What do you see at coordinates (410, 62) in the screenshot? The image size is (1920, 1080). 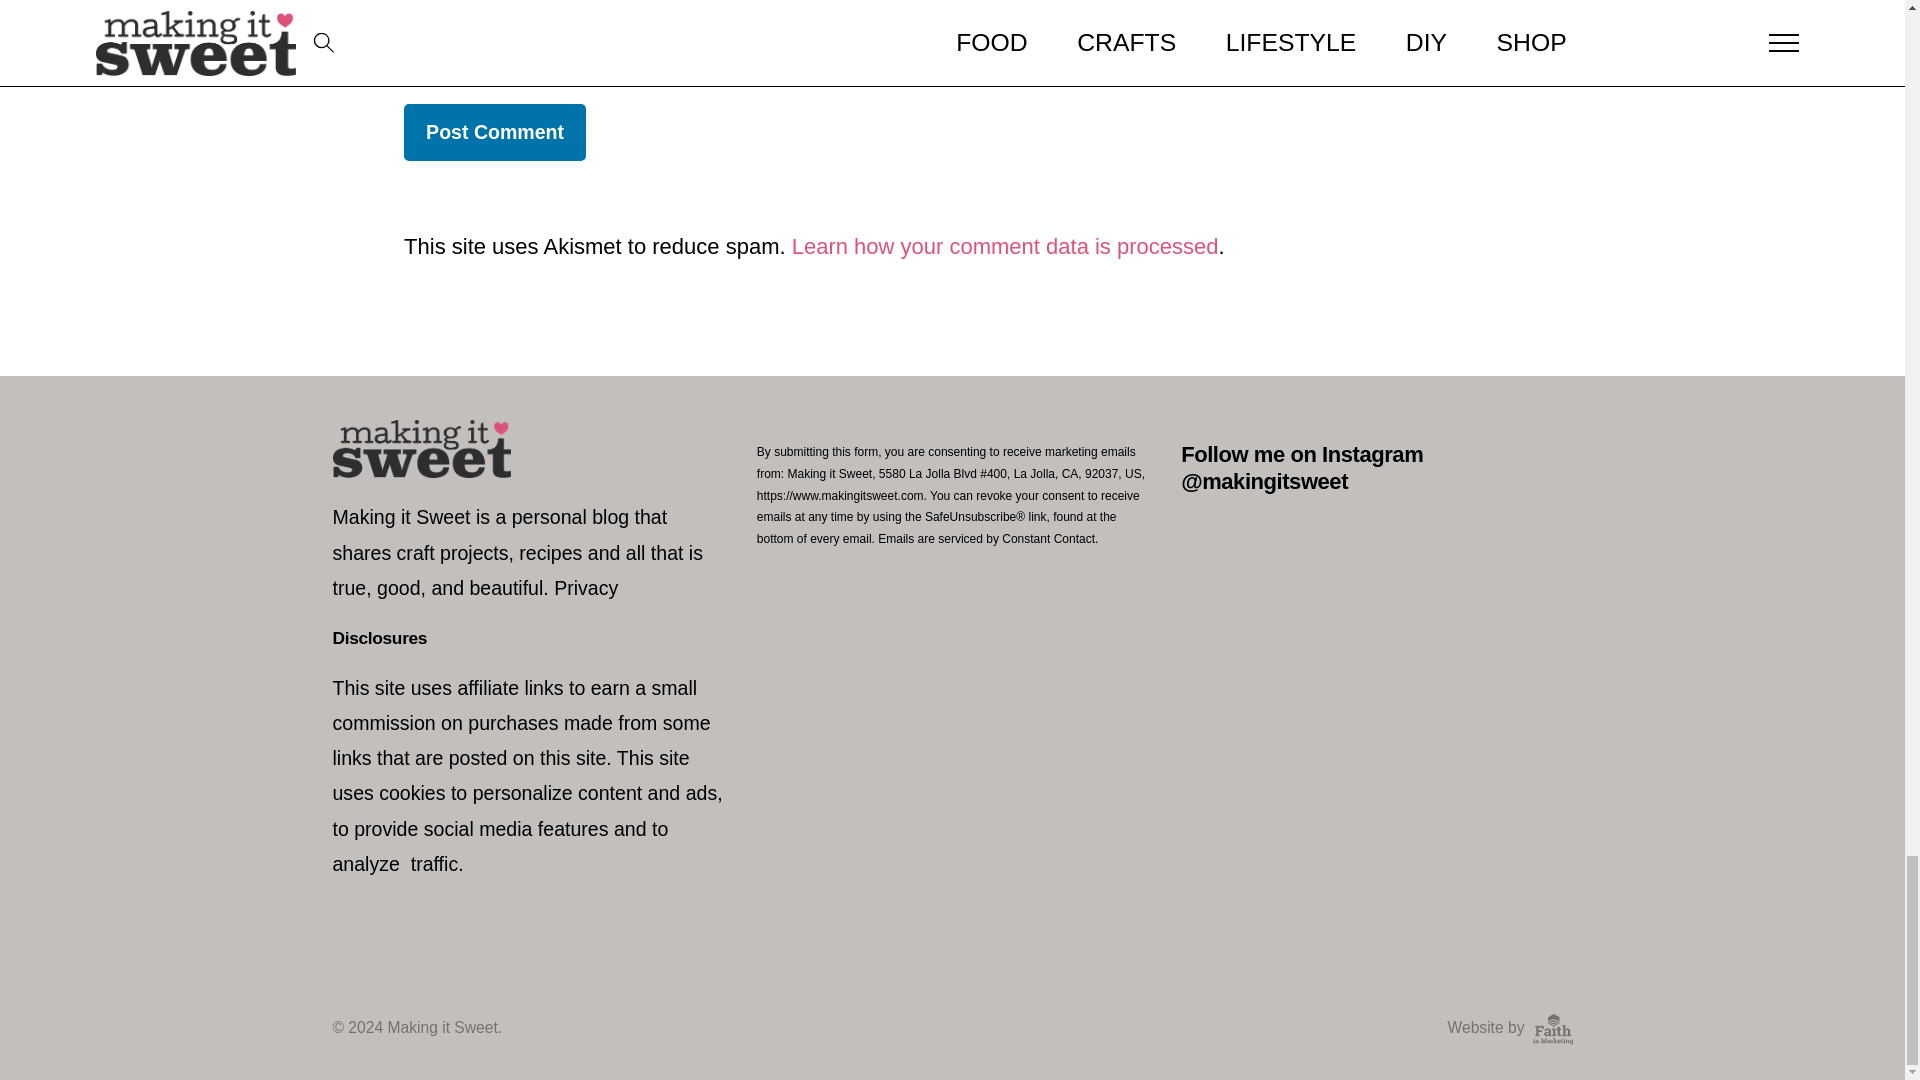 I see `subscribe` at bounding box center [410, 62].